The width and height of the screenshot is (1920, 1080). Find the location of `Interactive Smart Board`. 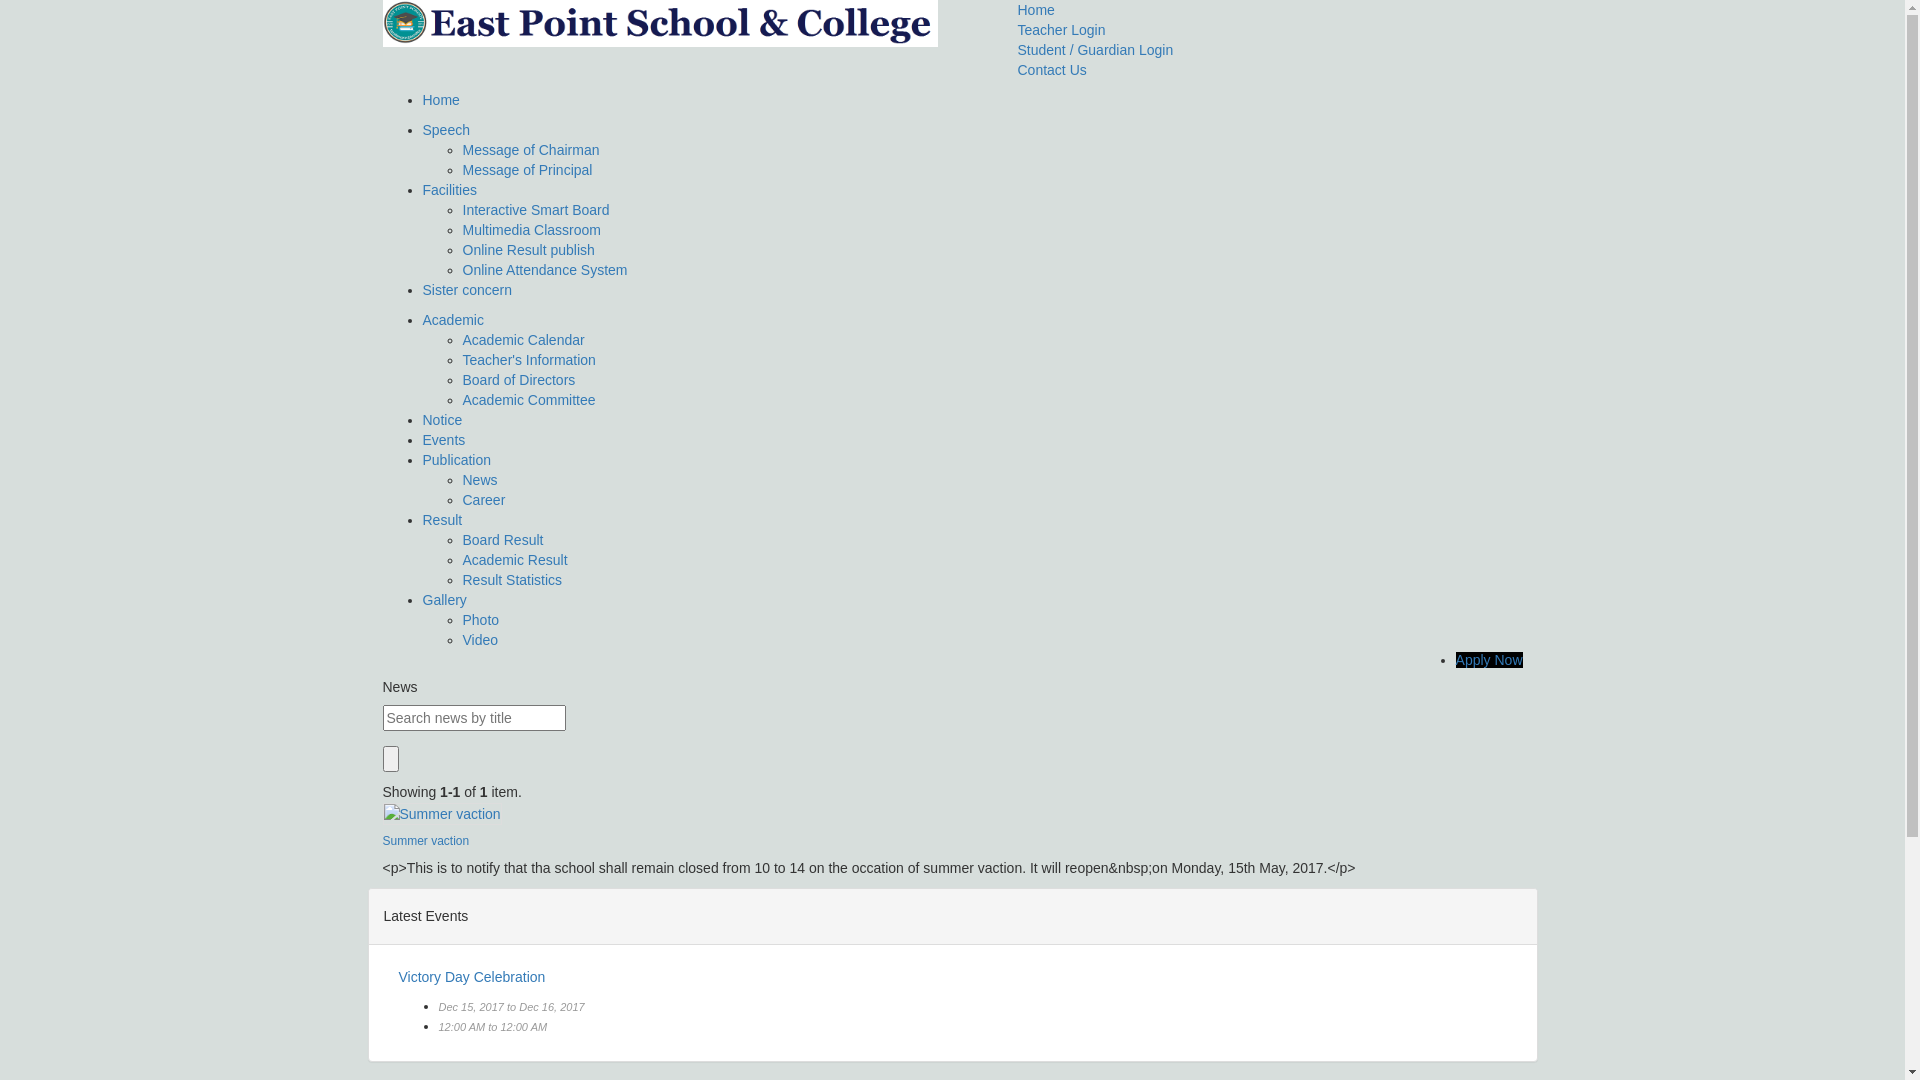

Interactive Smart Board is located at coordinates (536, 210).